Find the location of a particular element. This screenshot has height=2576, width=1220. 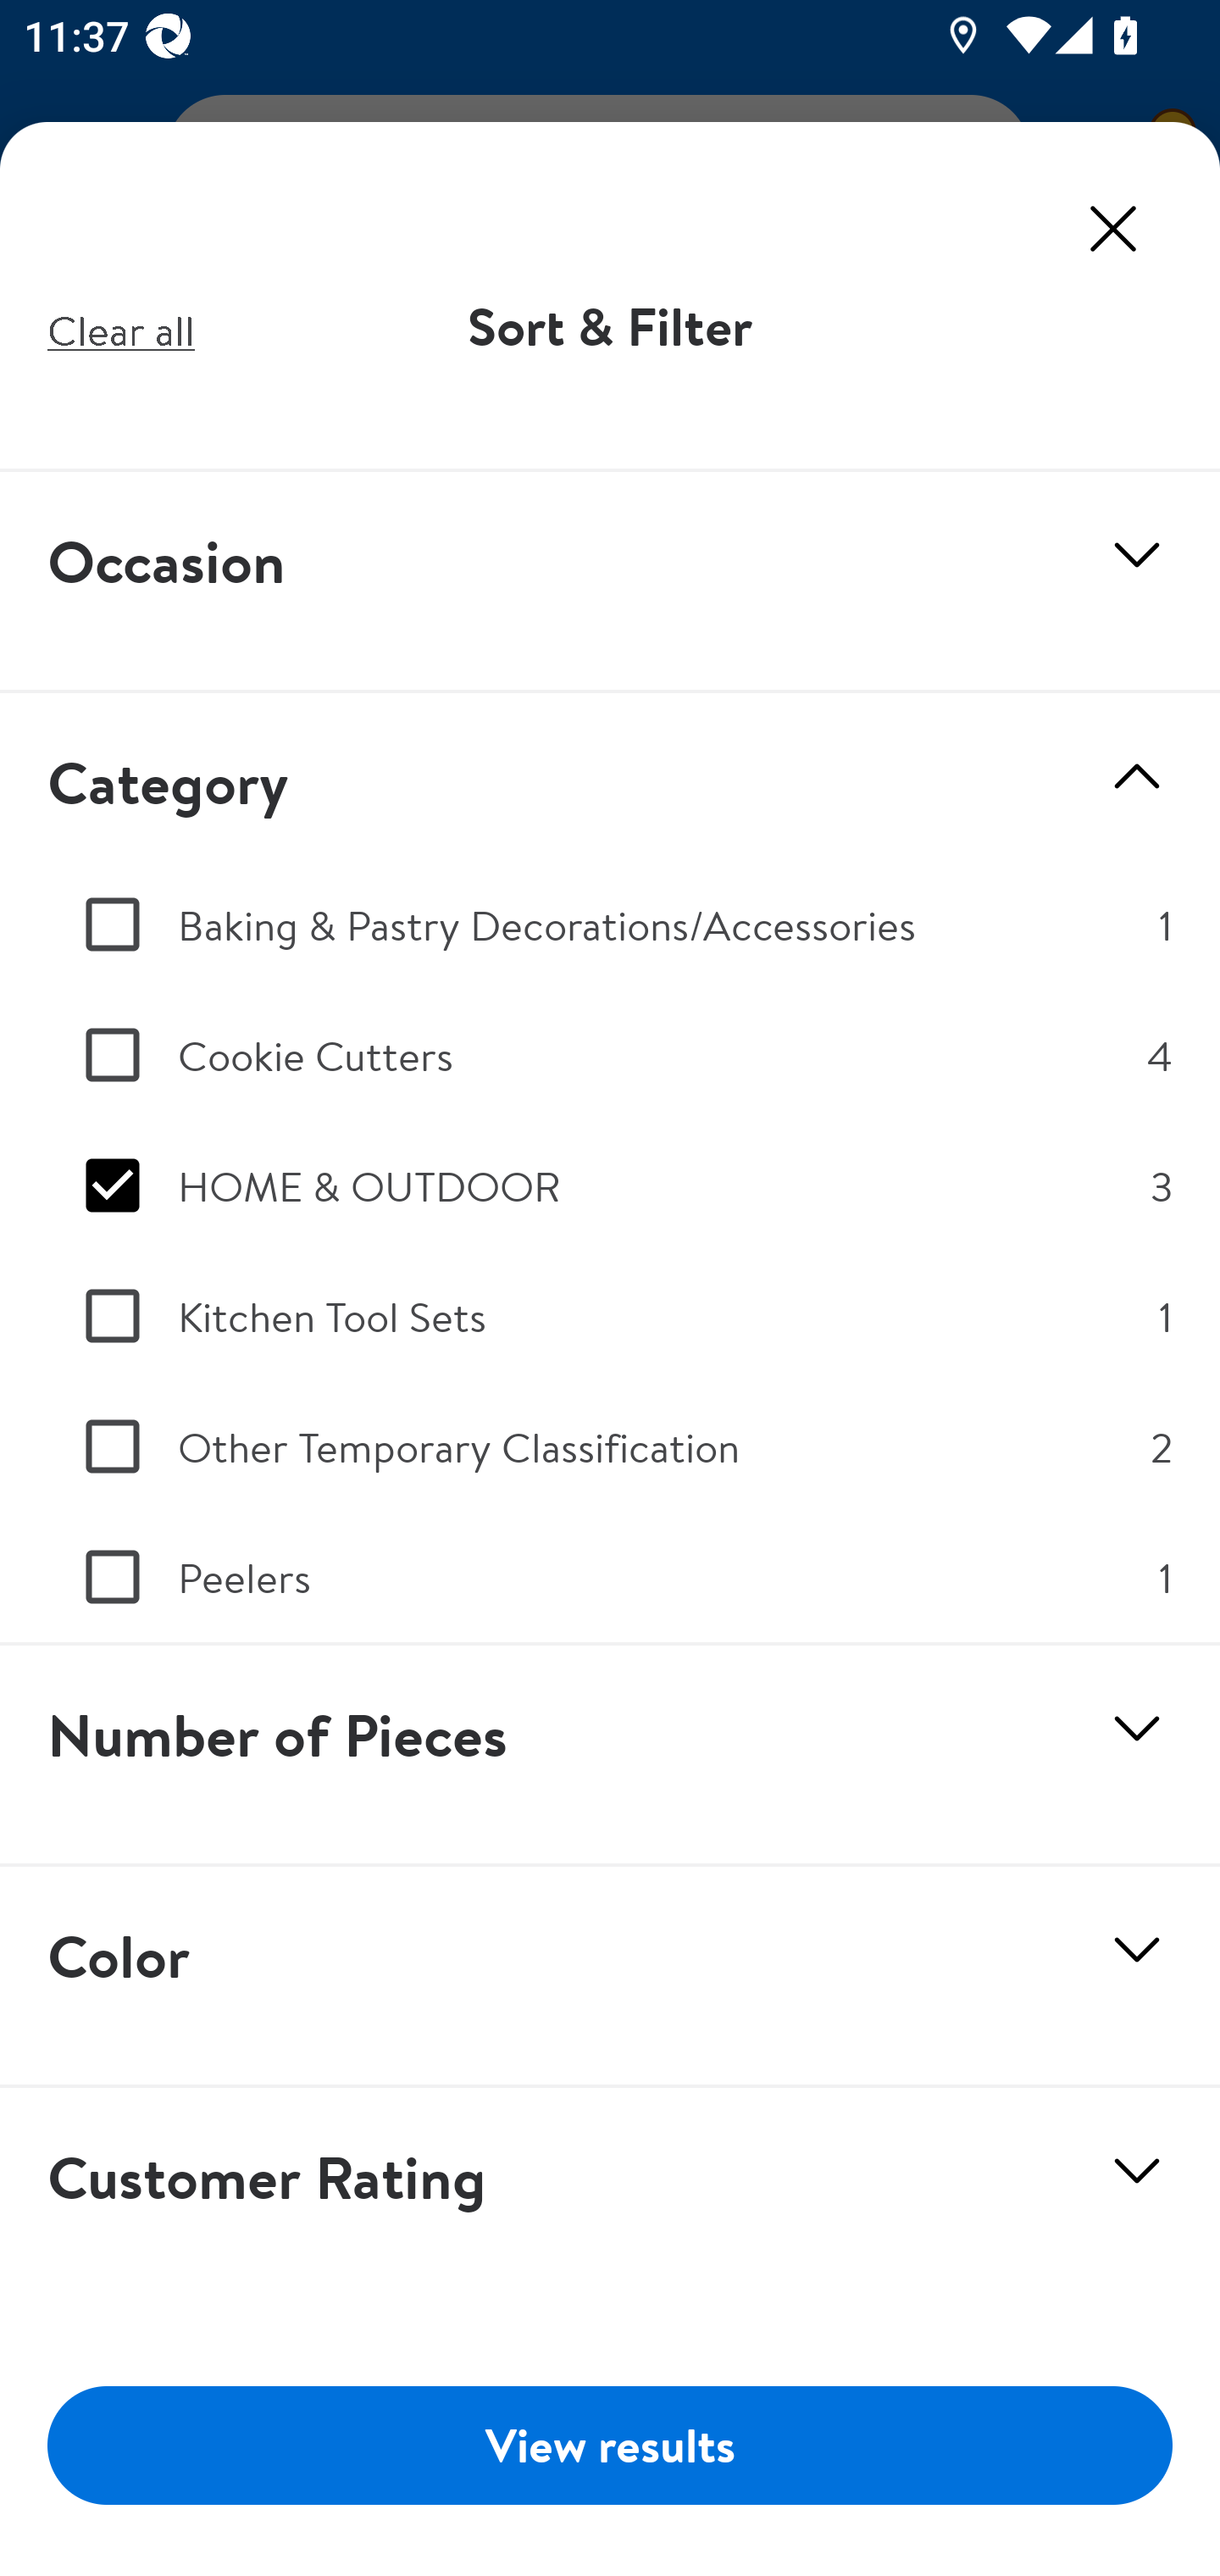

Occasion Occasion Collapsed Collapsed is located at coordinates (610, 581).